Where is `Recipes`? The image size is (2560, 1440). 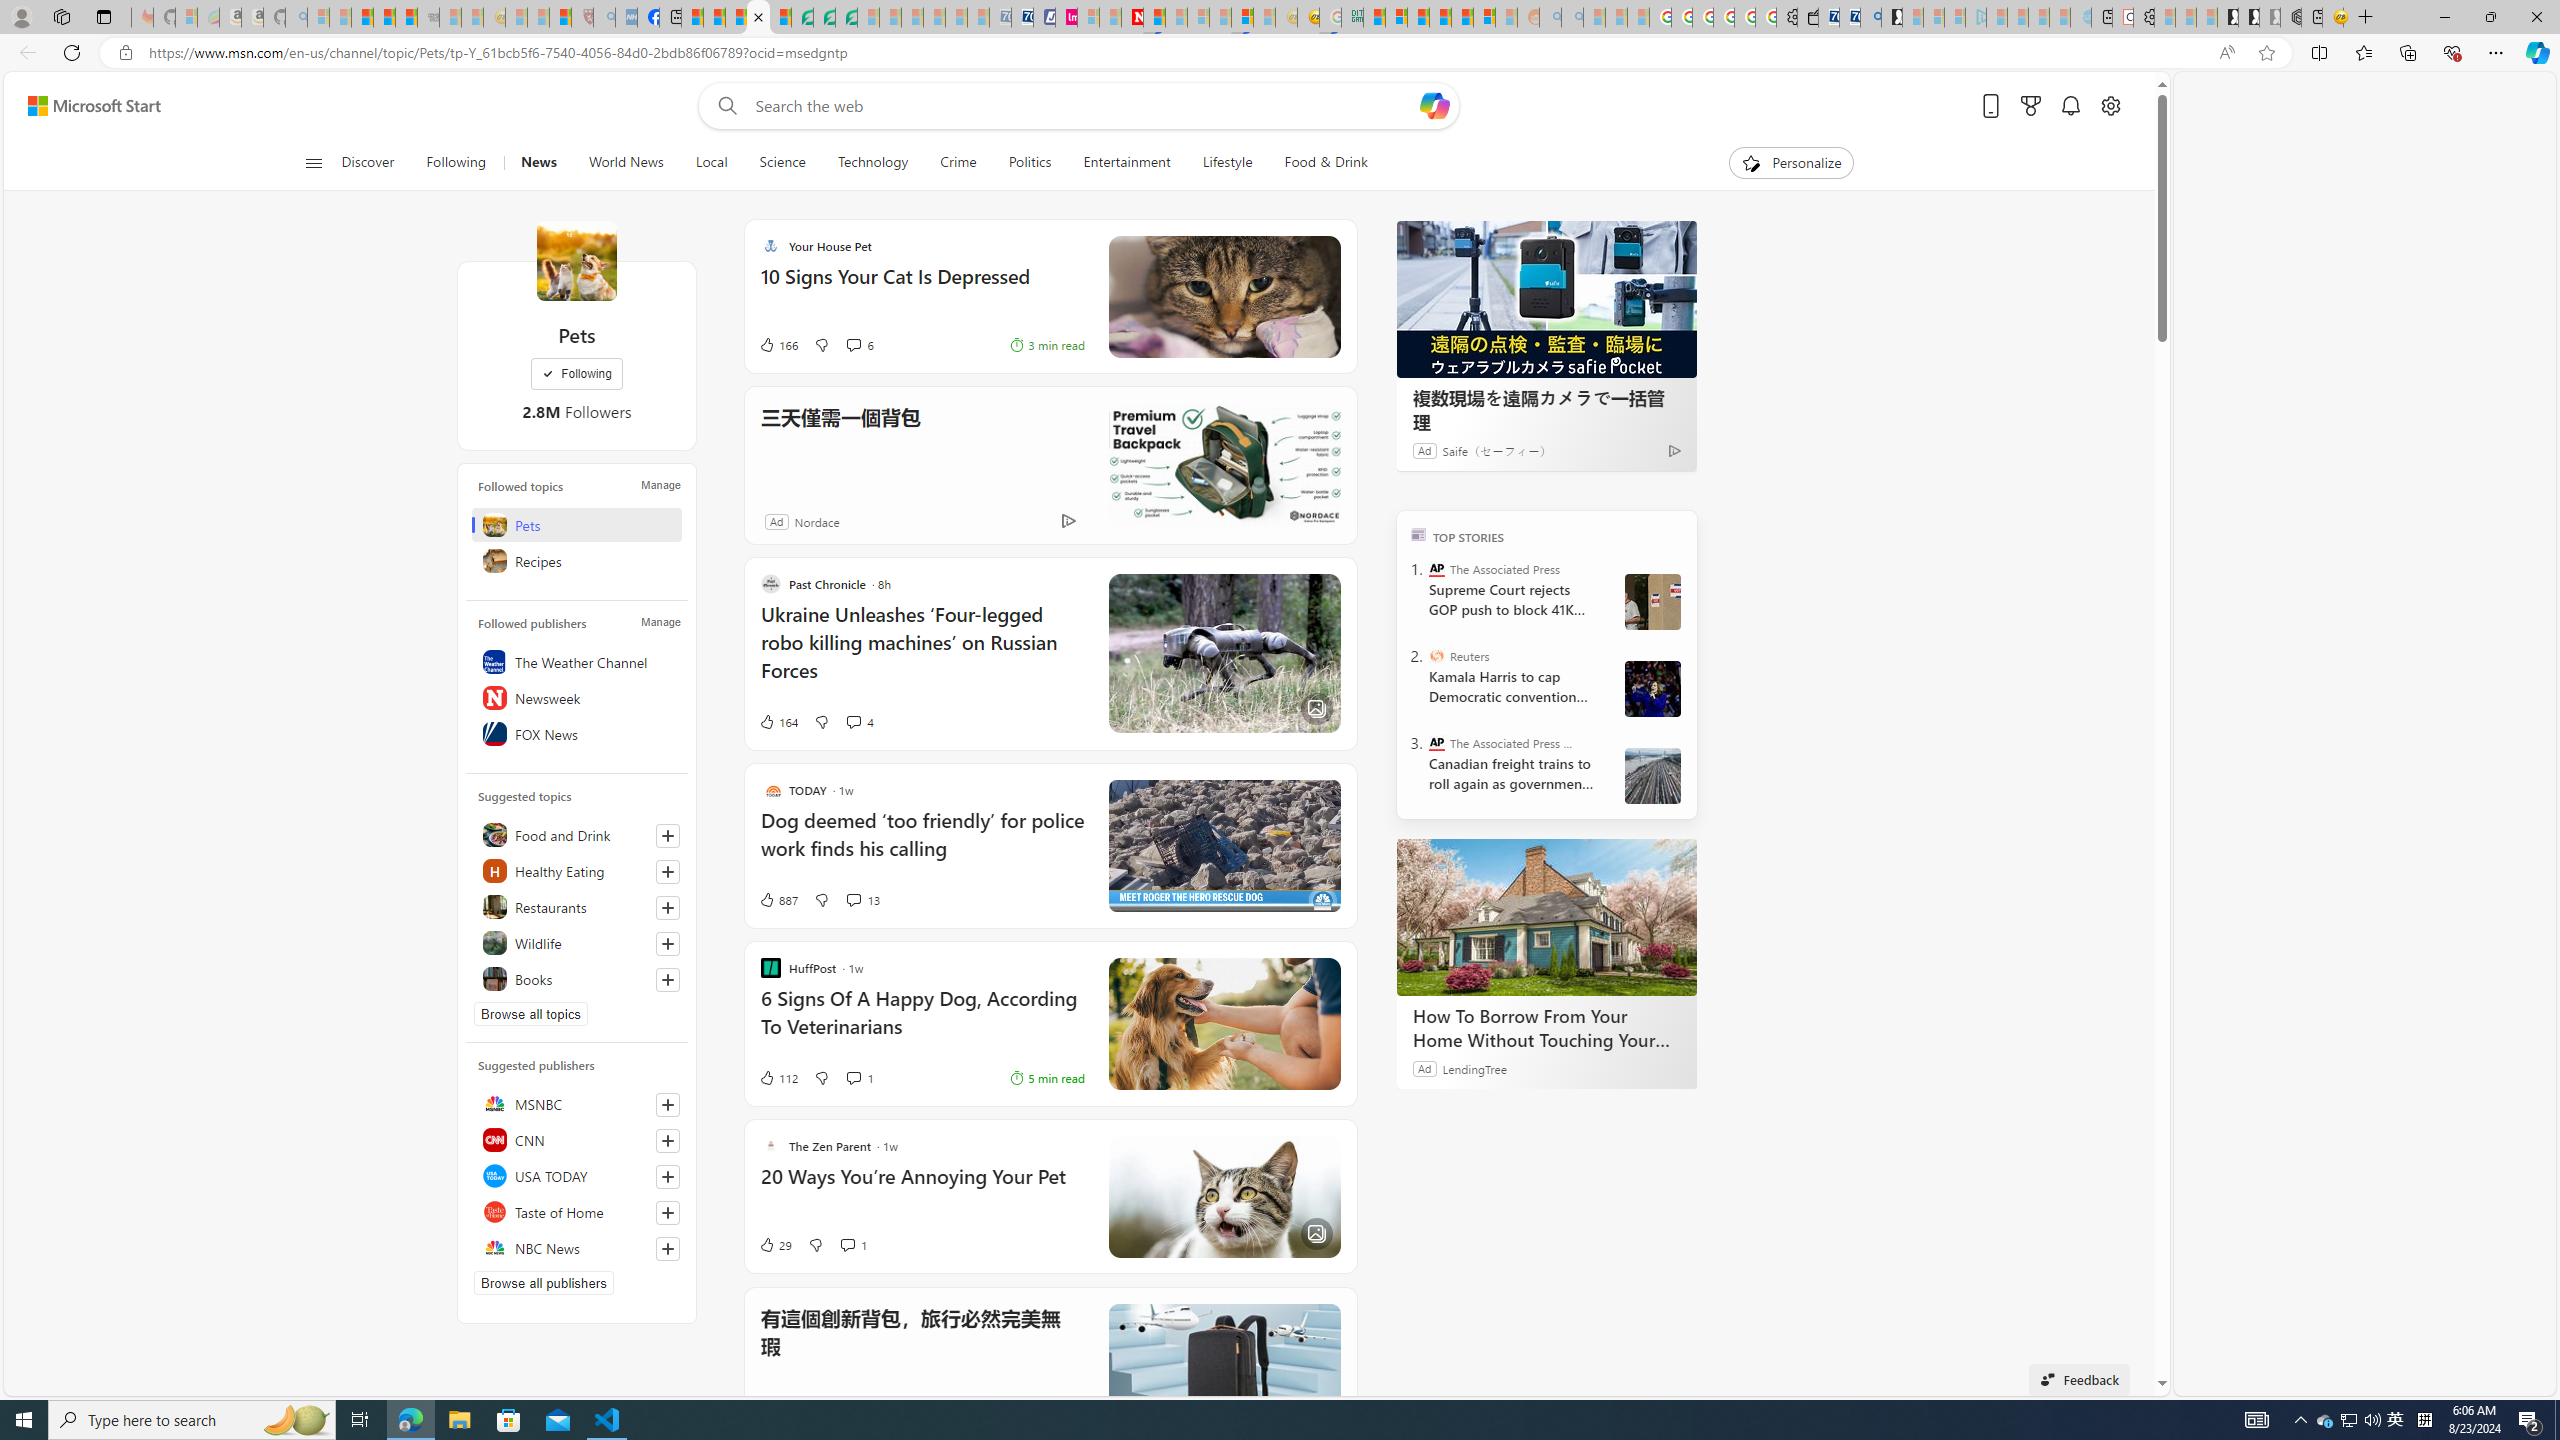 Recipes is located at coordinates (576, 560).